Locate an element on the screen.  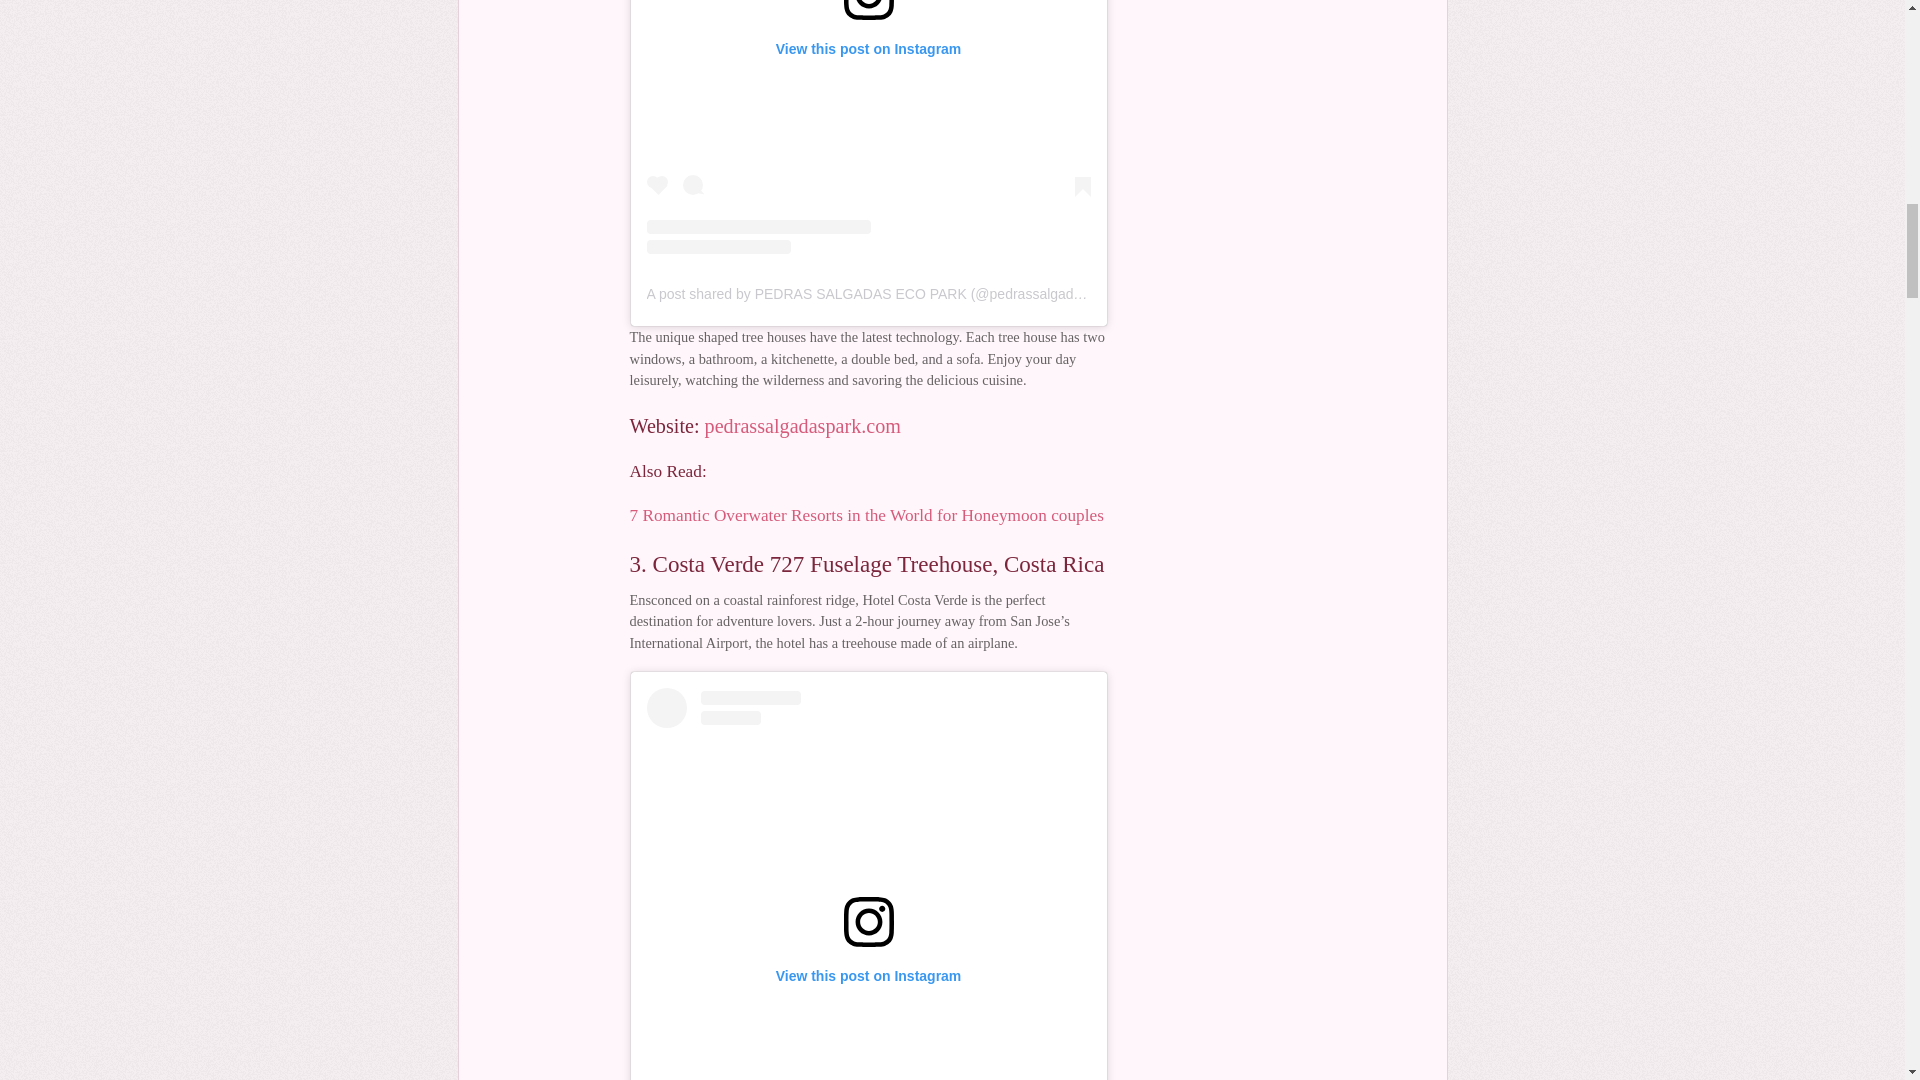
View this post on Instagram is located at coordinates (868, 126).